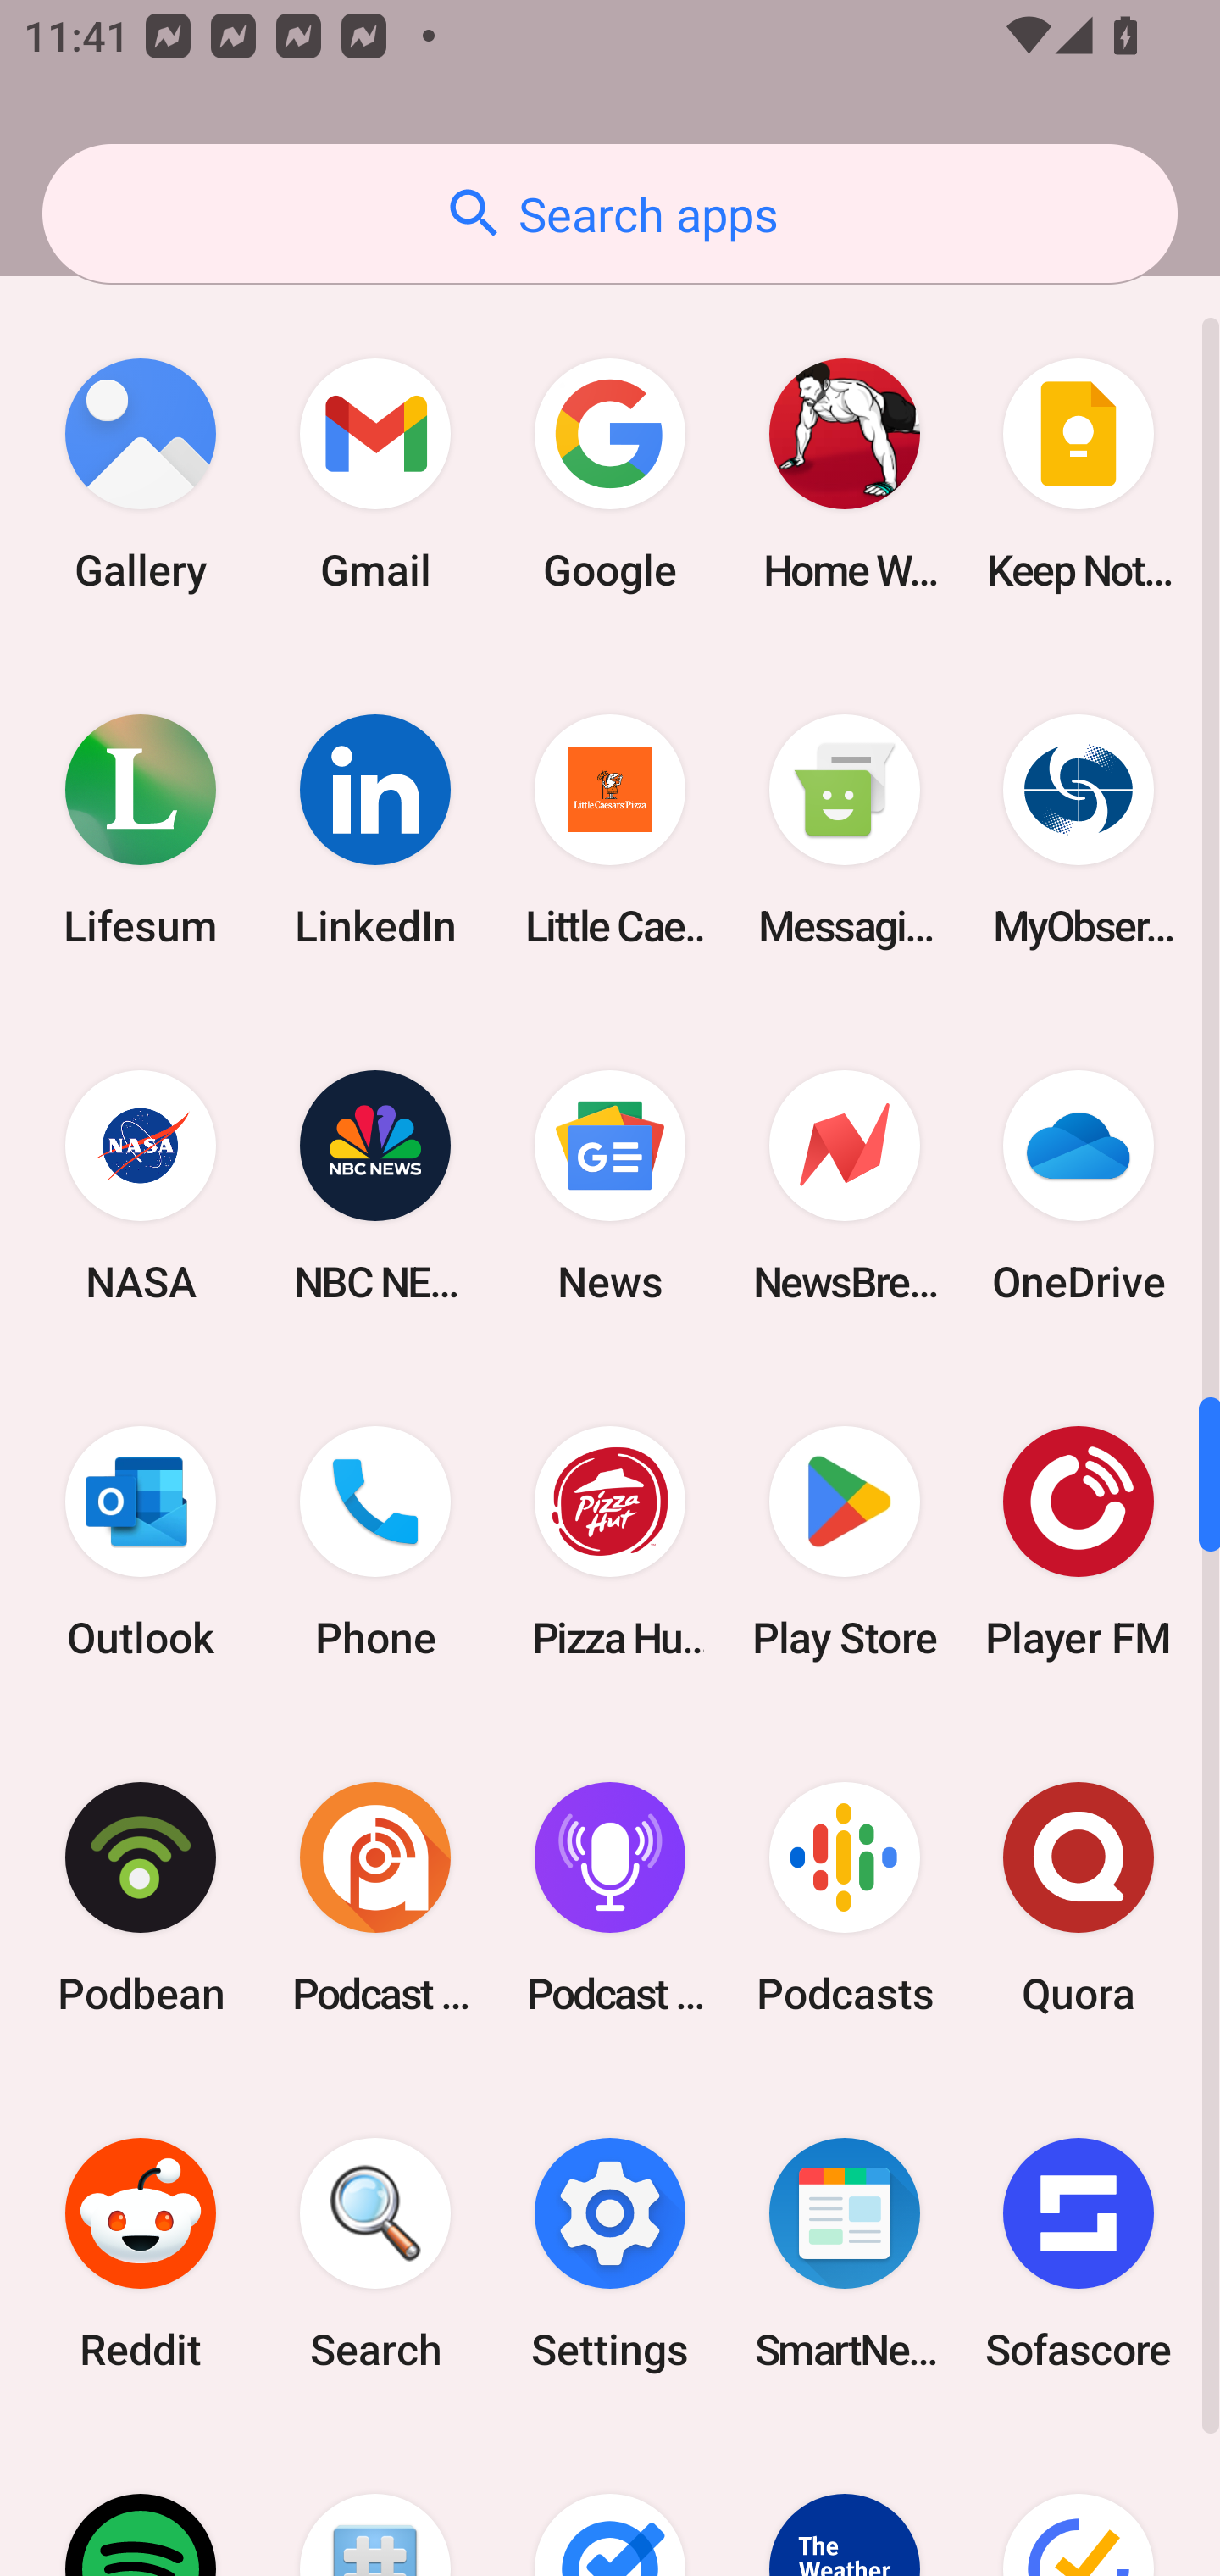 The height and width of the screenshot is (2576, 1220). Describe the element at coordinates (844, 474) in the screenshot. I see `Home Workout` at that location.